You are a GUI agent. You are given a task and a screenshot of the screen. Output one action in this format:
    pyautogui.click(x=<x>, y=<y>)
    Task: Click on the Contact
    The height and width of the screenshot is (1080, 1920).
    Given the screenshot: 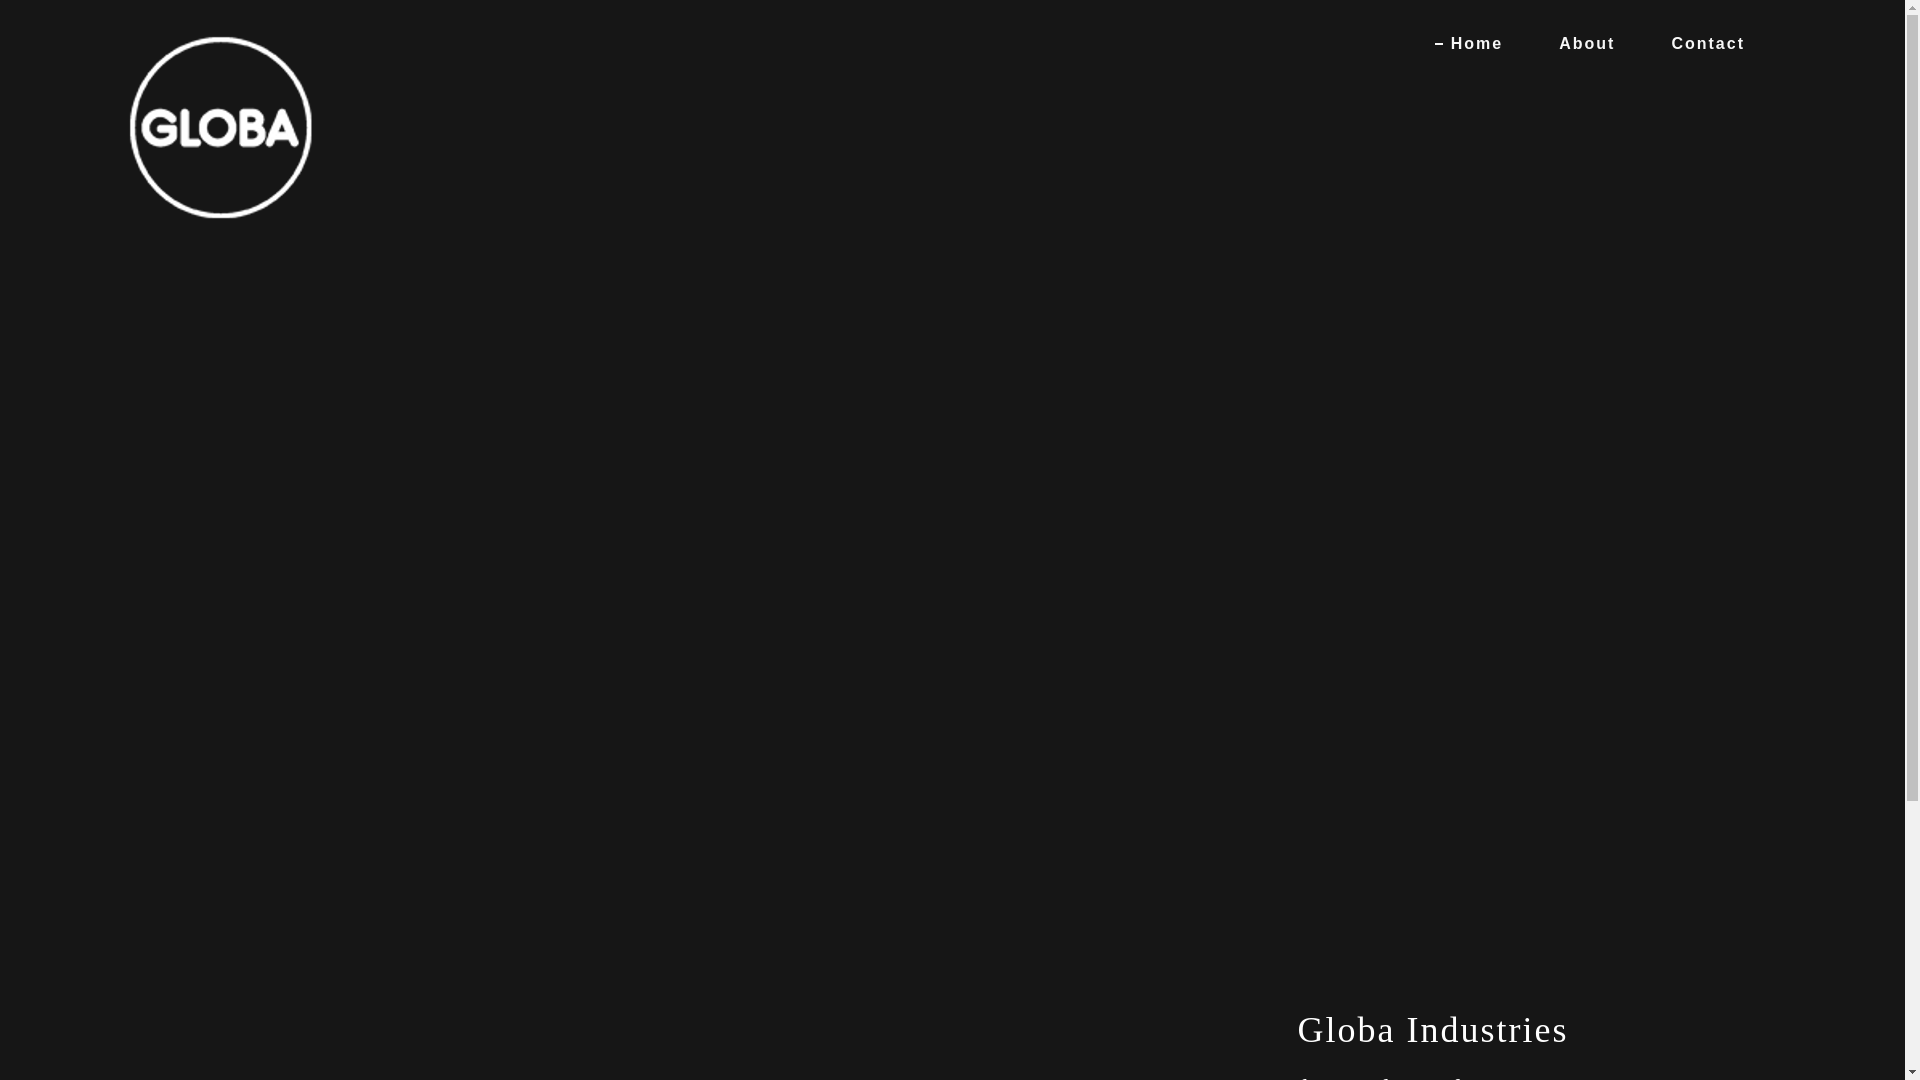 What is the action you would take?
    pyautogui.click(x=1700, y=44)
    